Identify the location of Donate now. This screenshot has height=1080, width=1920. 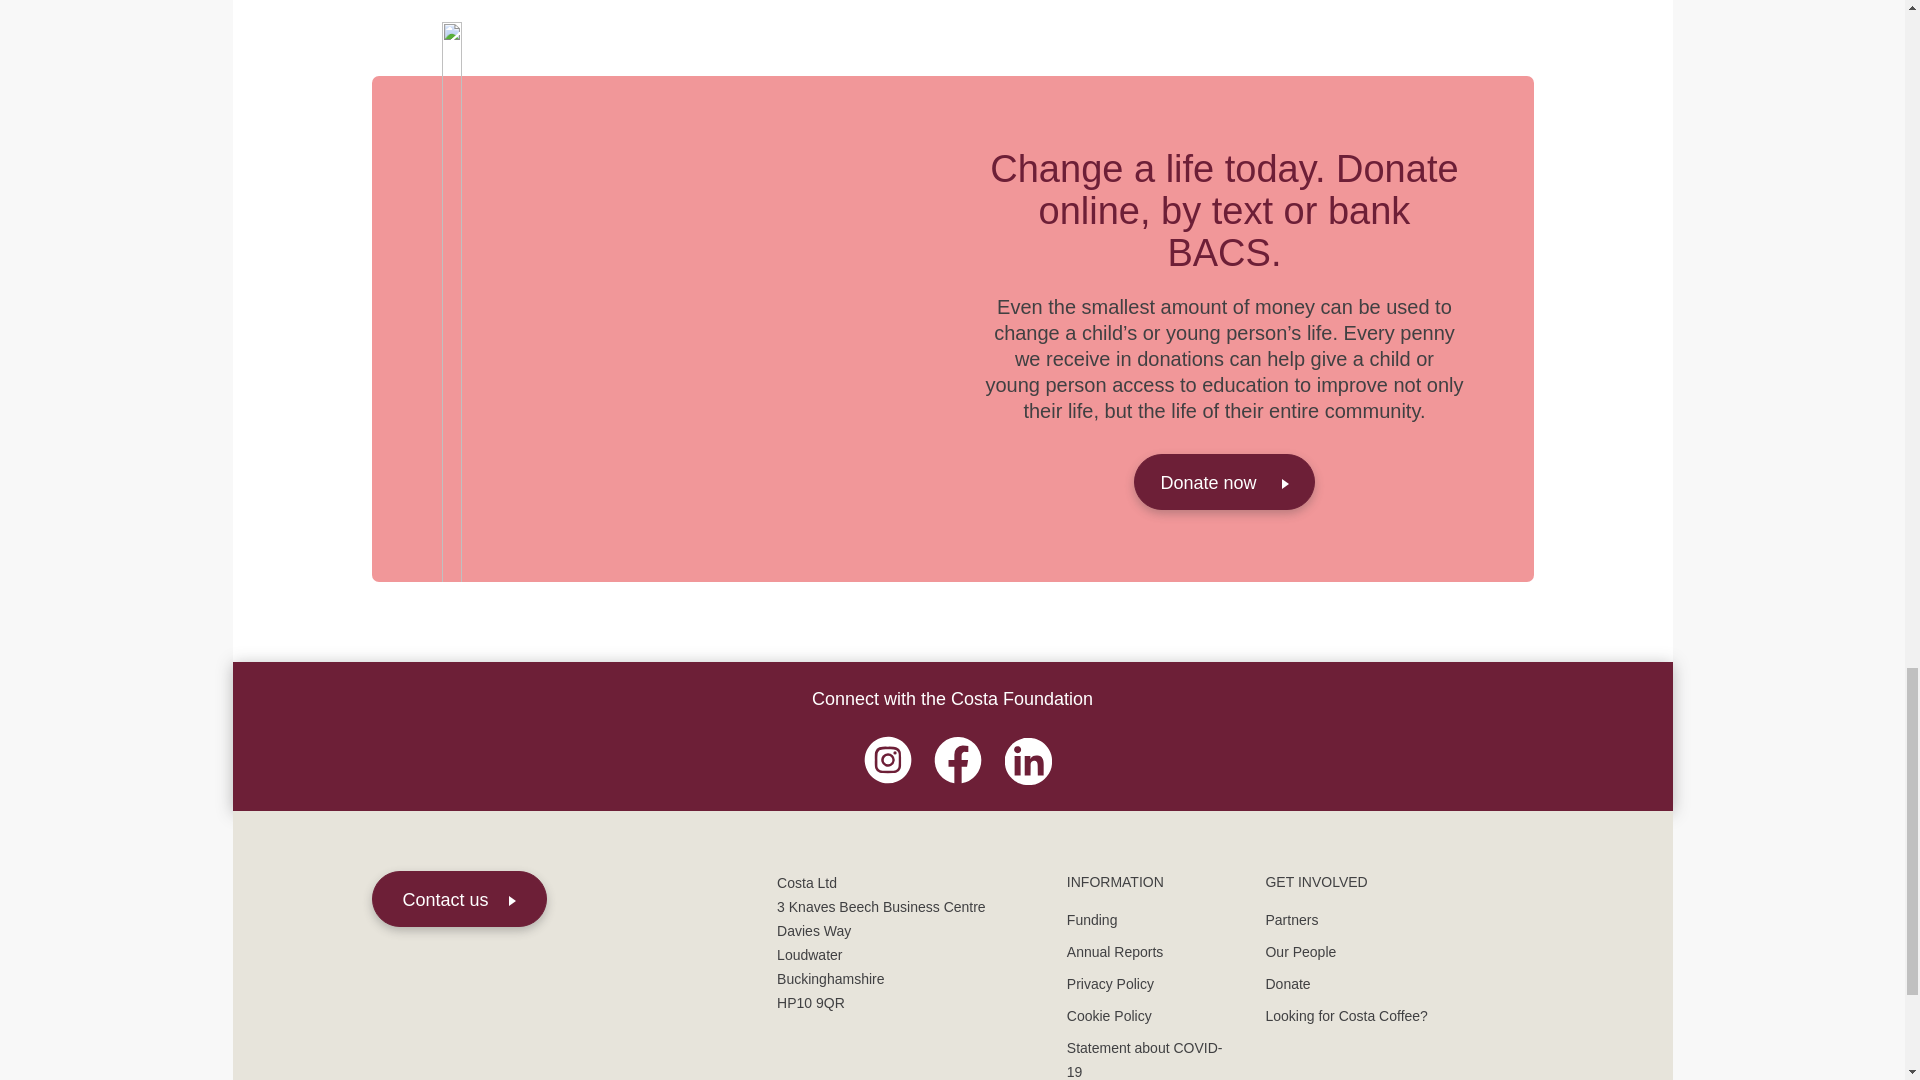
(1224, 481).